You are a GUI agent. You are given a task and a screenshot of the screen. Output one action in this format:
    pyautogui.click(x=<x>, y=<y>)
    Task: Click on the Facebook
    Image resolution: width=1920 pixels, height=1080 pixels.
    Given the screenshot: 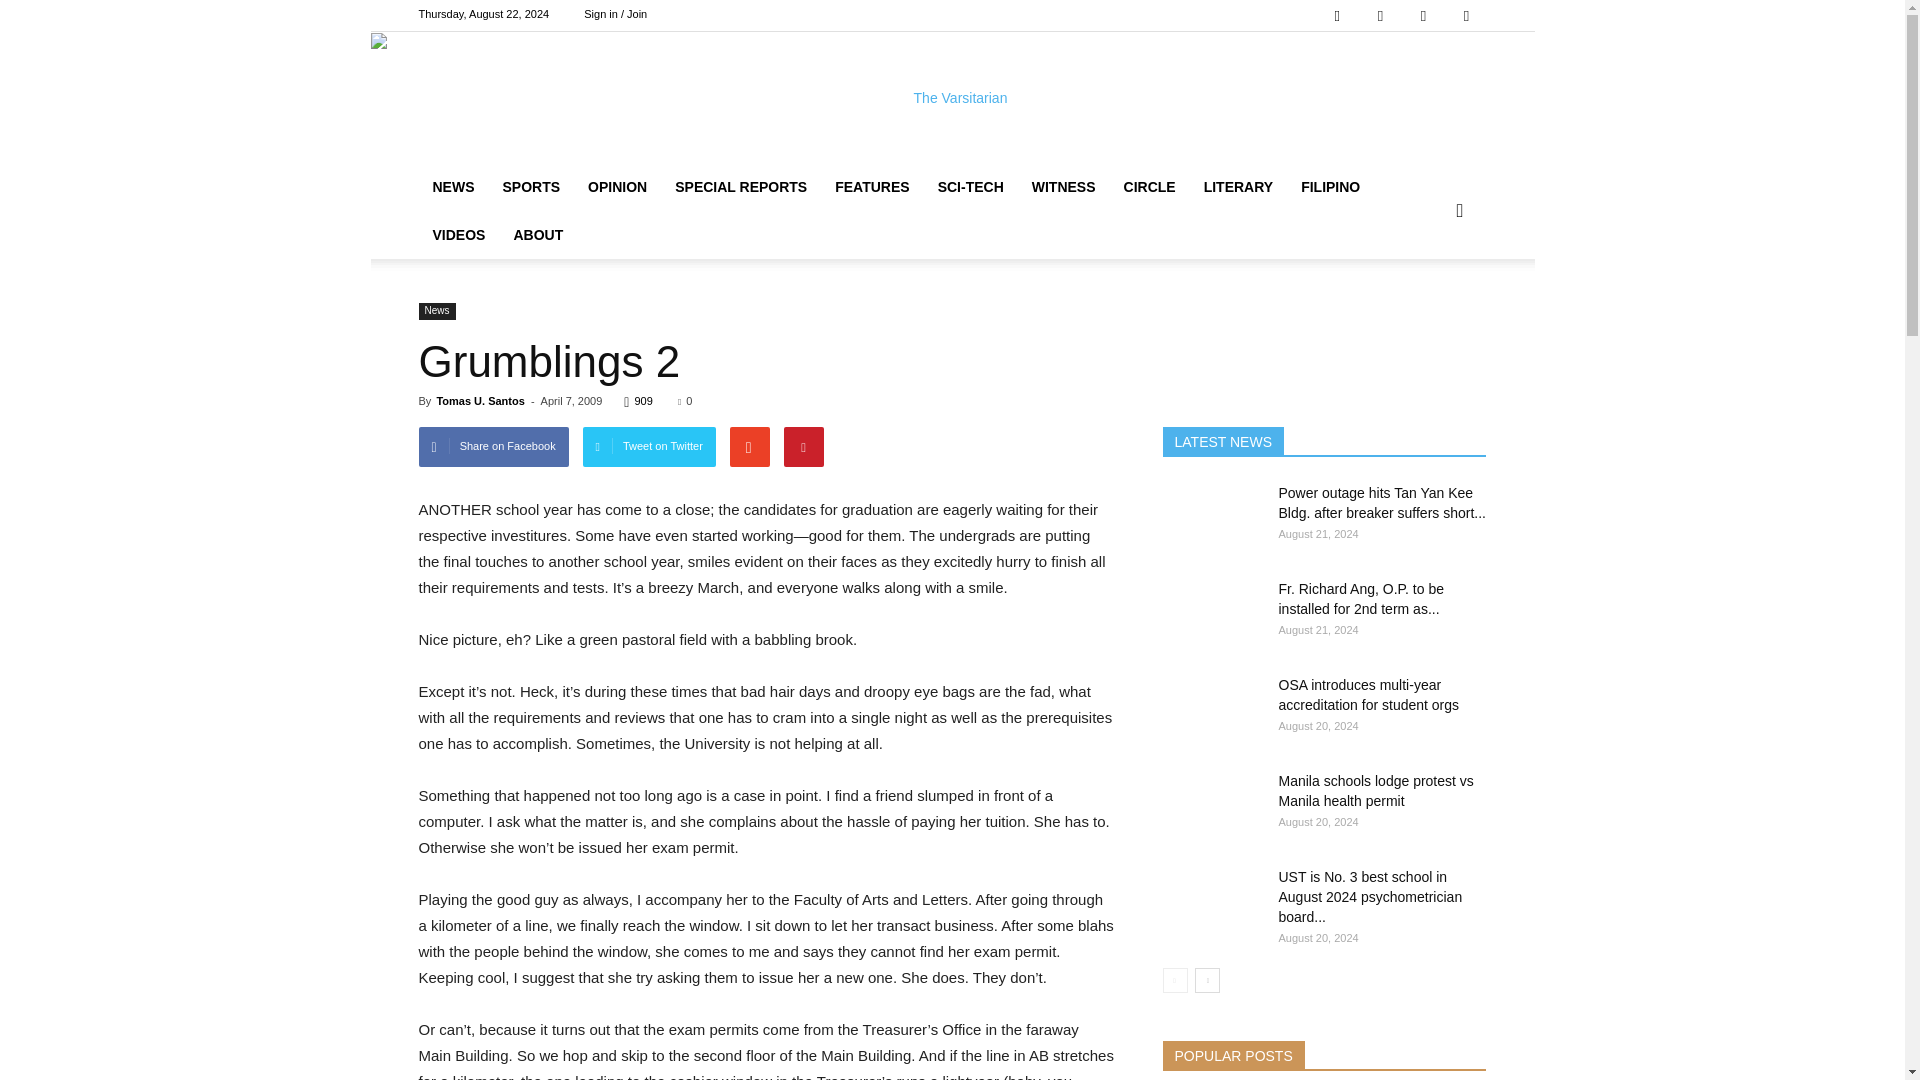 What is the action you would take?
    pyautogui.click(x=1337, y=16)
    